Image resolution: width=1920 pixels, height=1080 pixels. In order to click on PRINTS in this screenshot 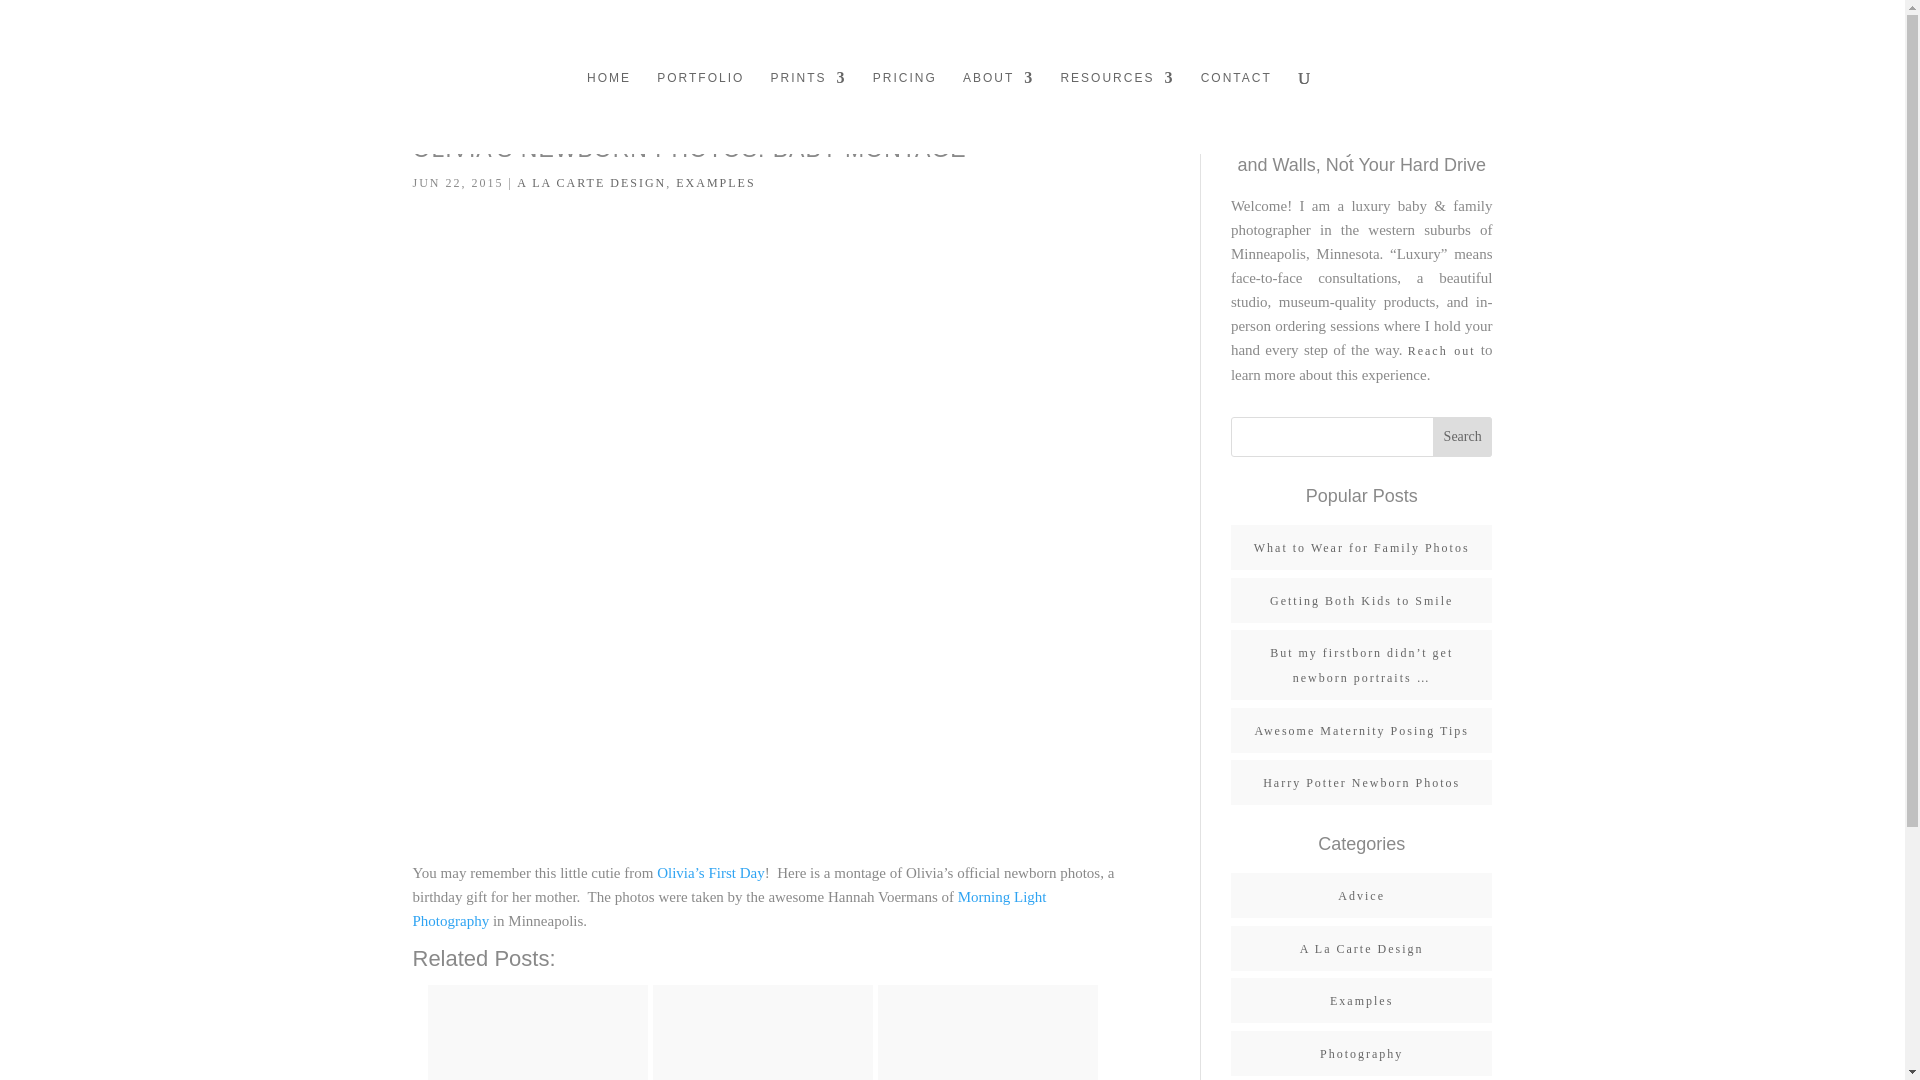, I will do `click(808, 112)`.